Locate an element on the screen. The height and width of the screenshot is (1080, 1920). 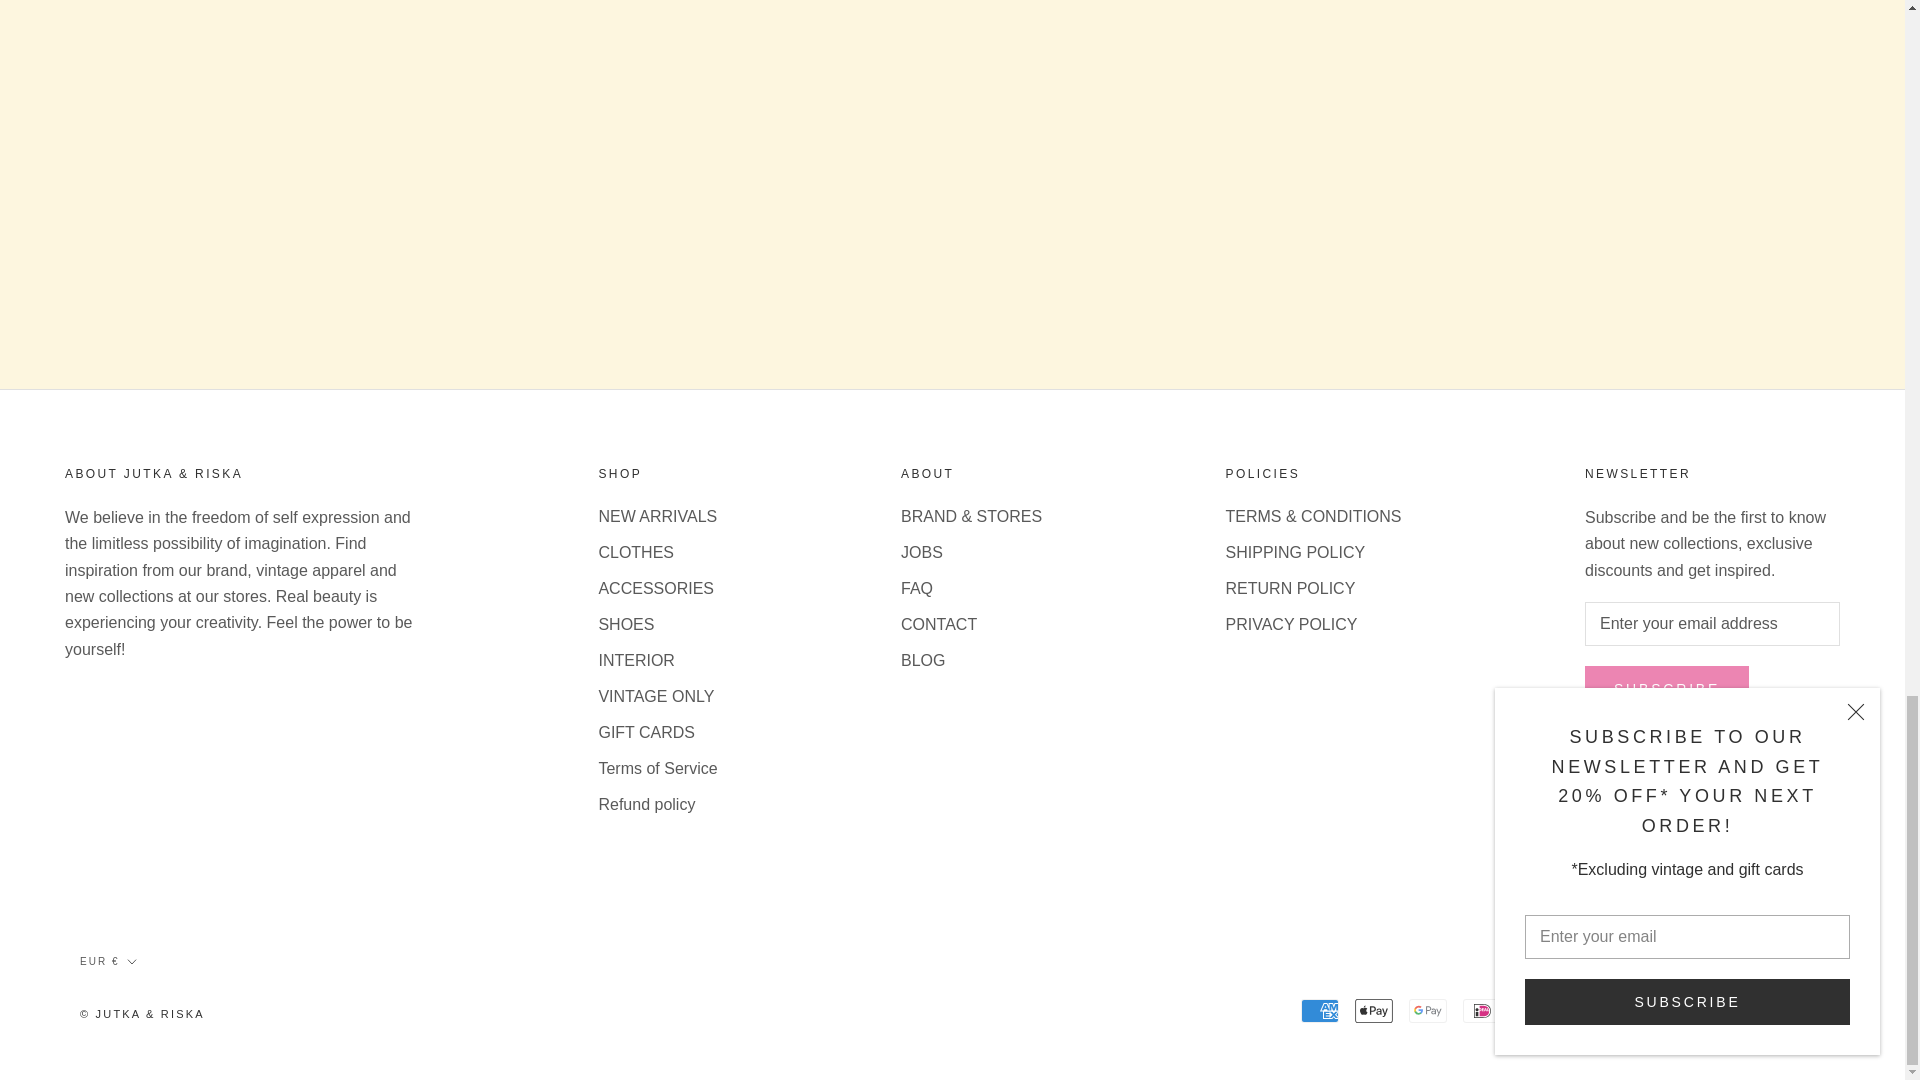
American Express is located at coordinates (1320, 1010).